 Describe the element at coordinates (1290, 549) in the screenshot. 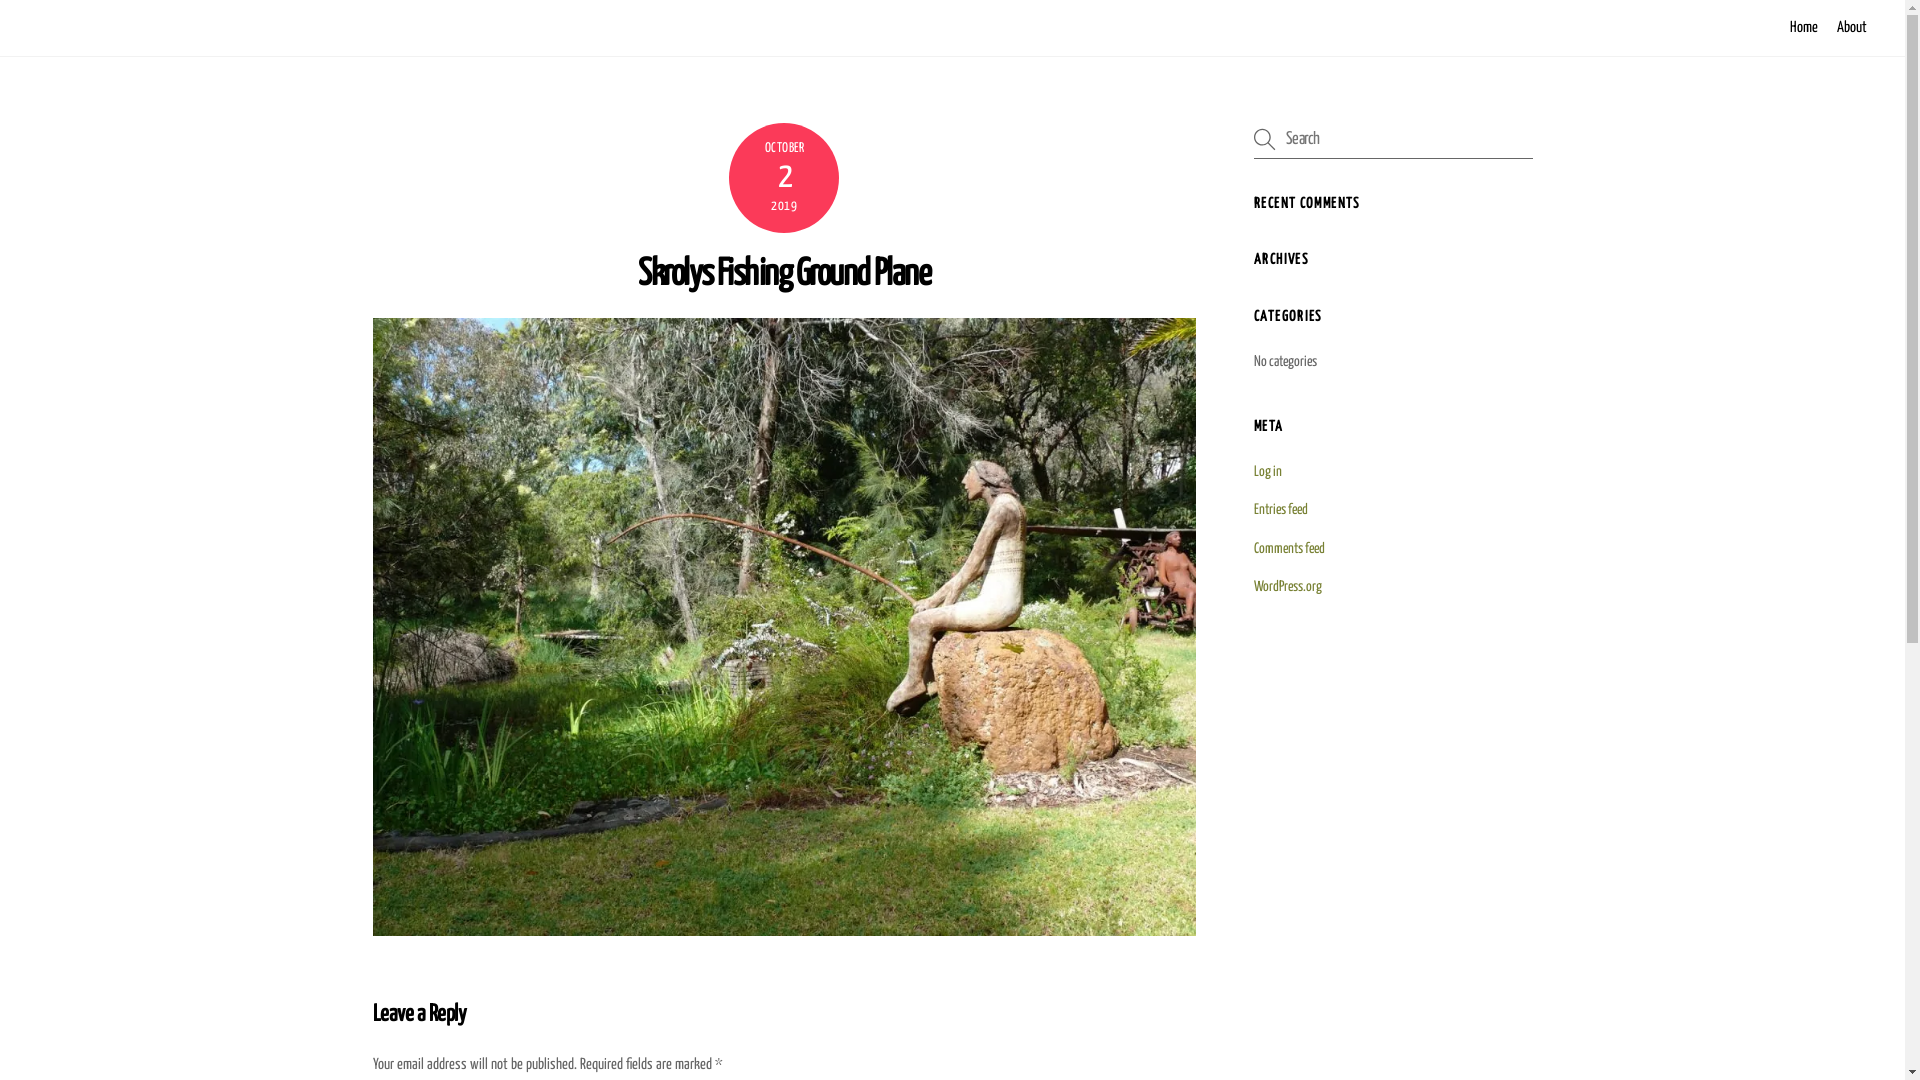

I see `Comments feed` at that location.